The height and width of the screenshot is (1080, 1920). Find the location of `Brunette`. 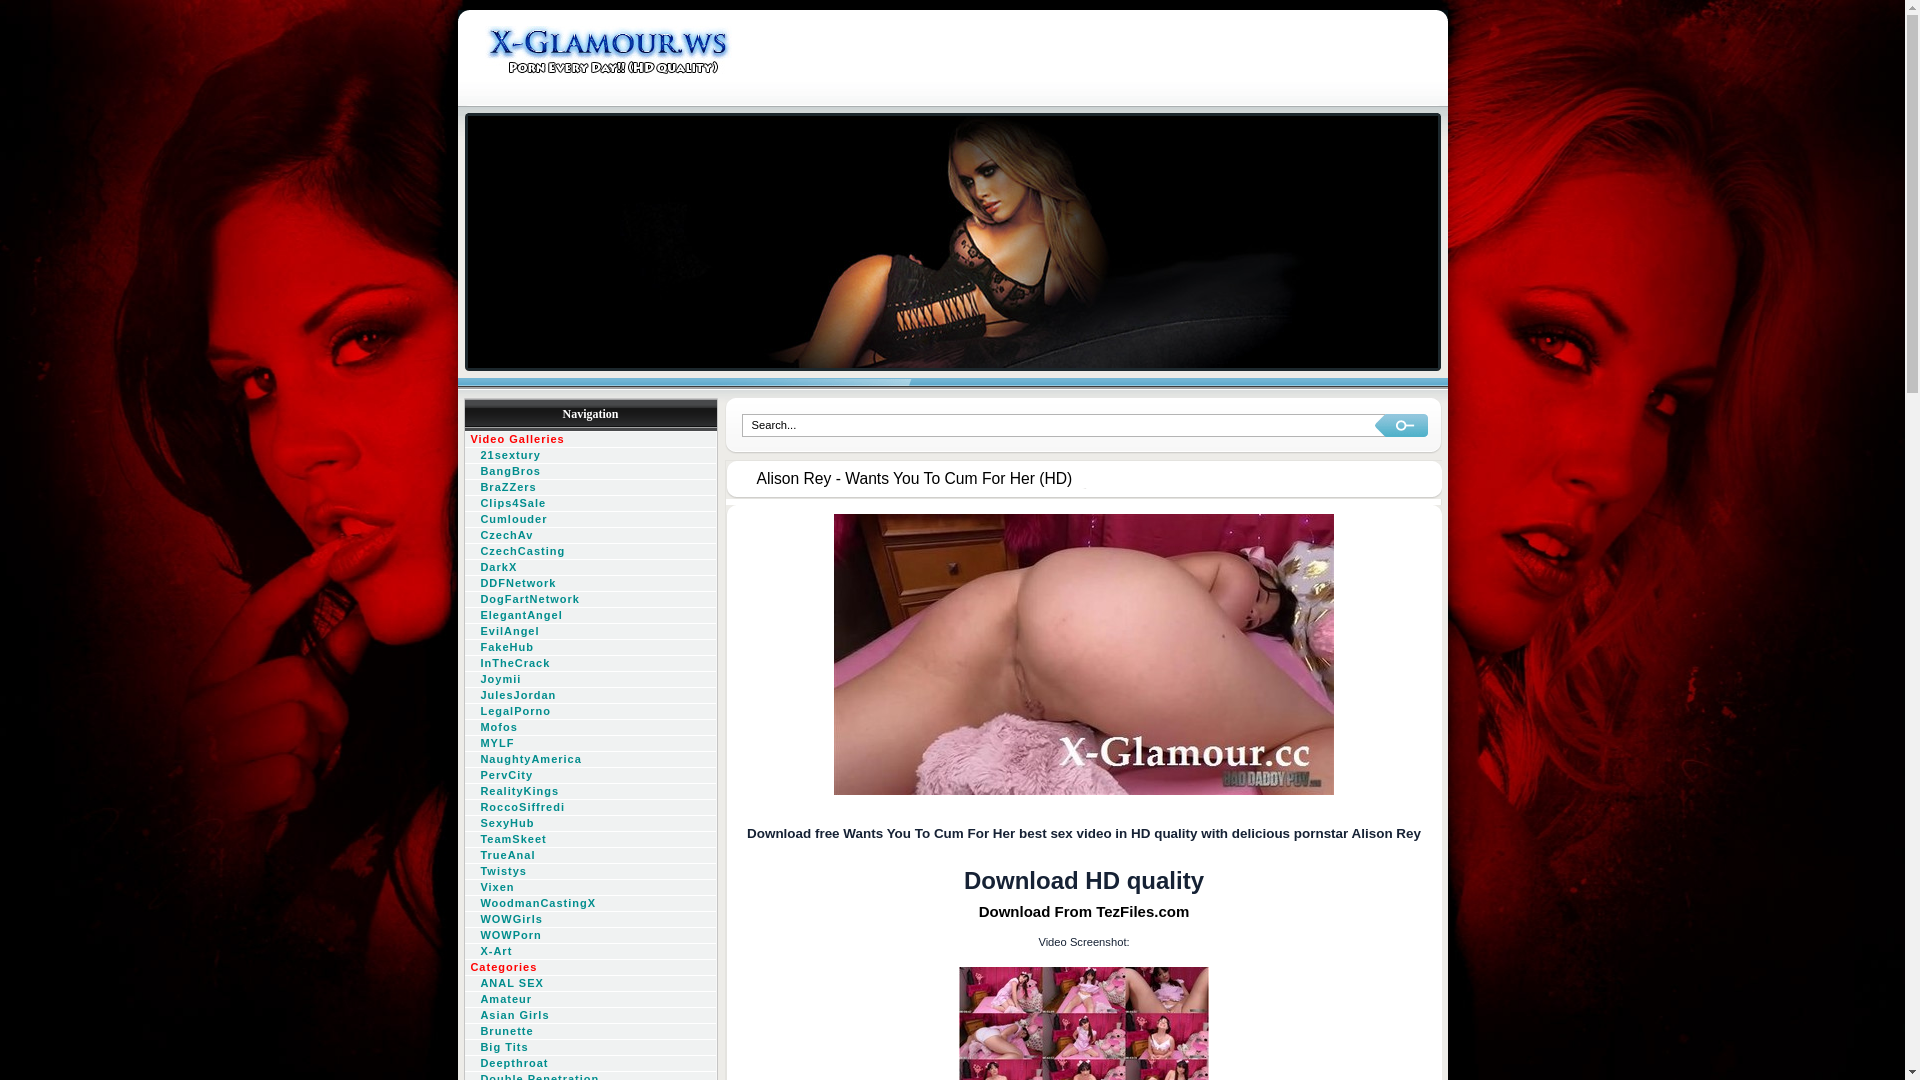

Brunette is located at coordinates (590, 1032).